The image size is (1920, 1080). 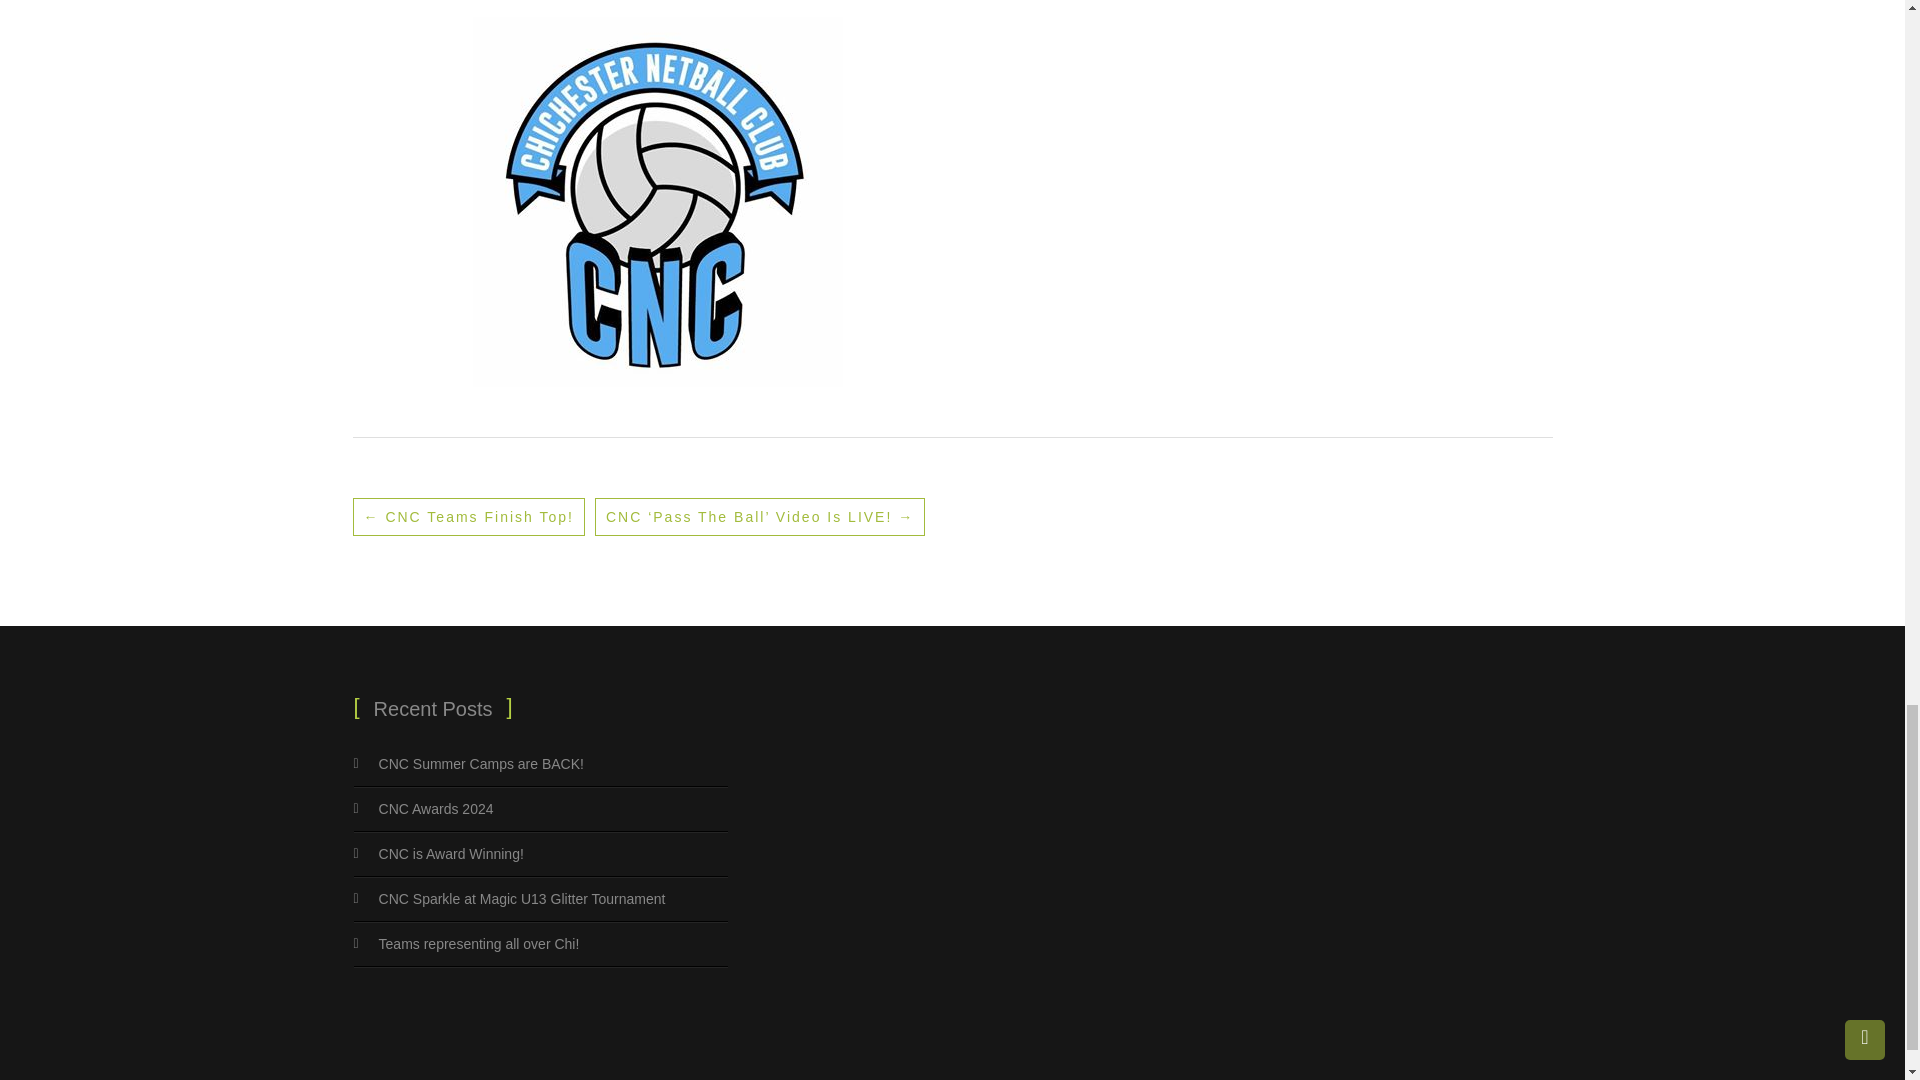 I want to click on CNC Summer Camps are BACK!, so click(x=480, y=764).